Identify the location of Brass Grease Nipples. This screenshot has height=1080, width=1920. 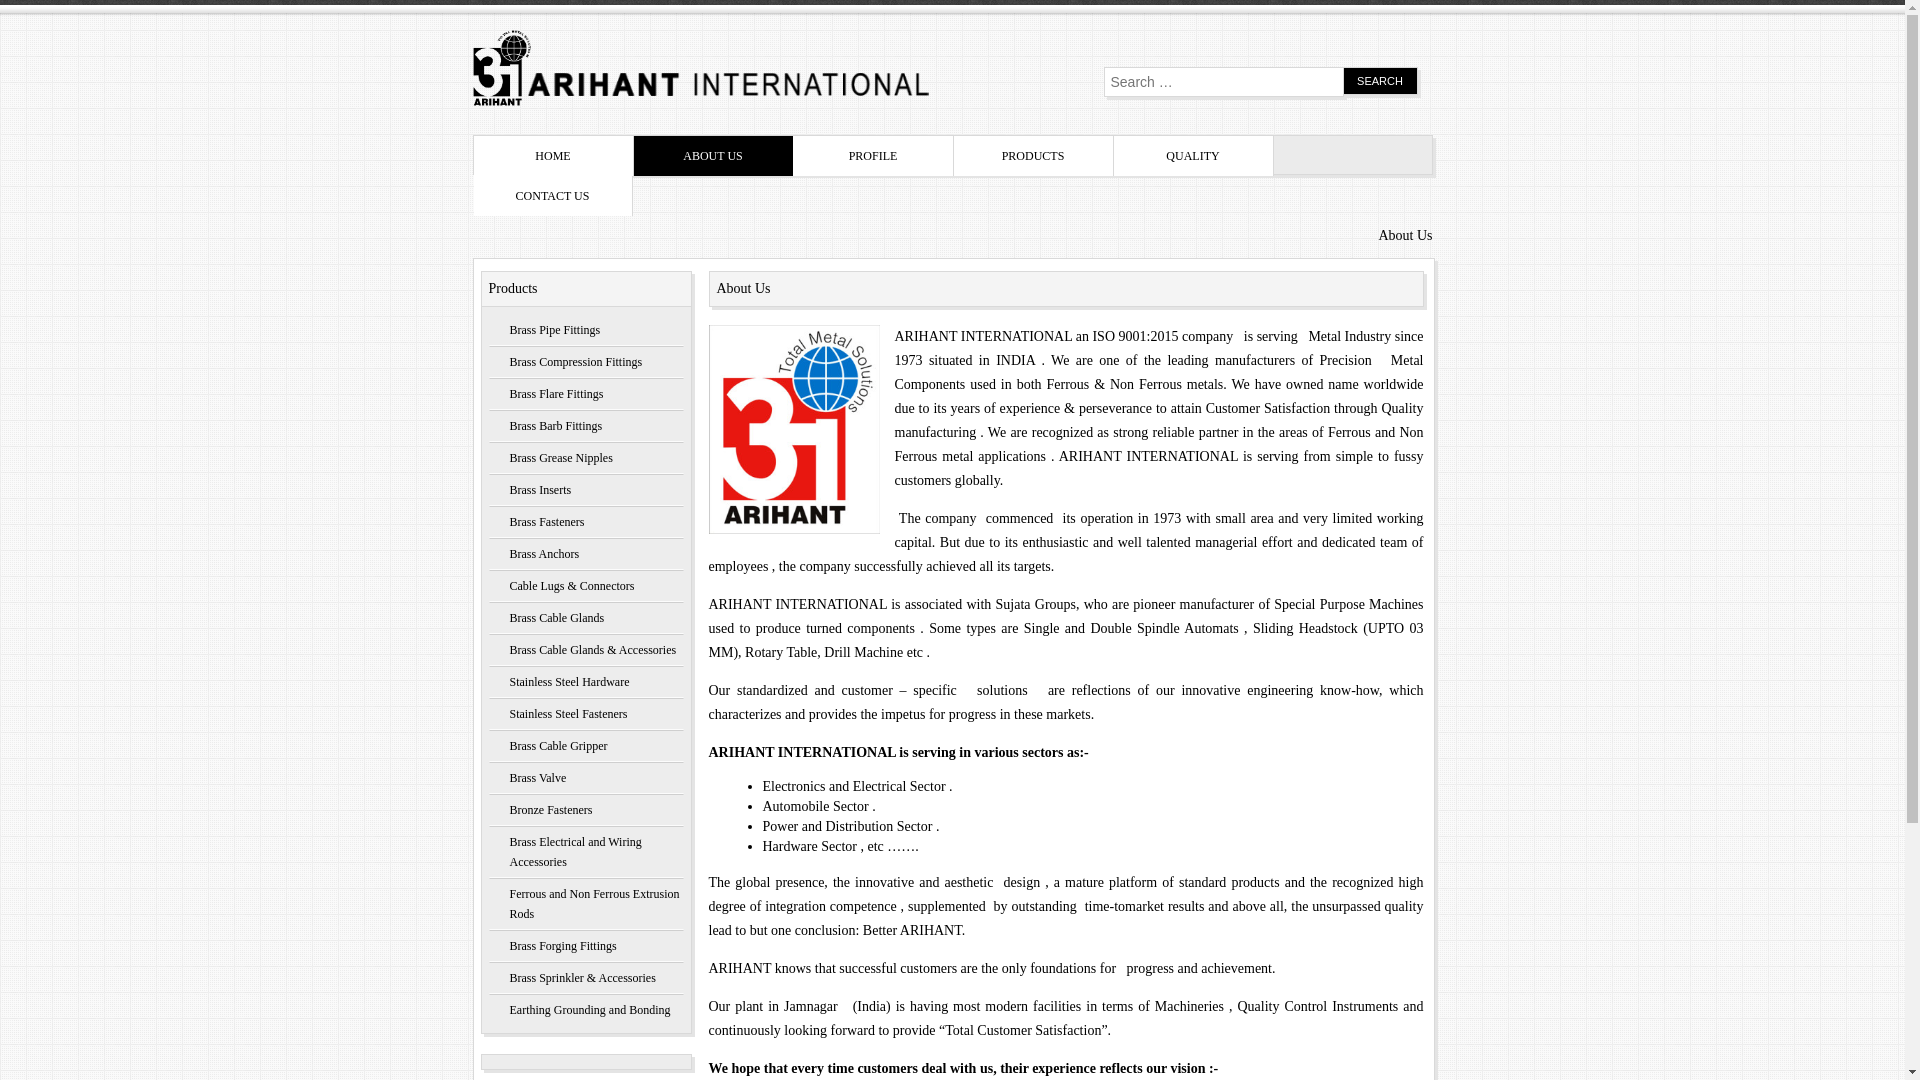
(585, 458).